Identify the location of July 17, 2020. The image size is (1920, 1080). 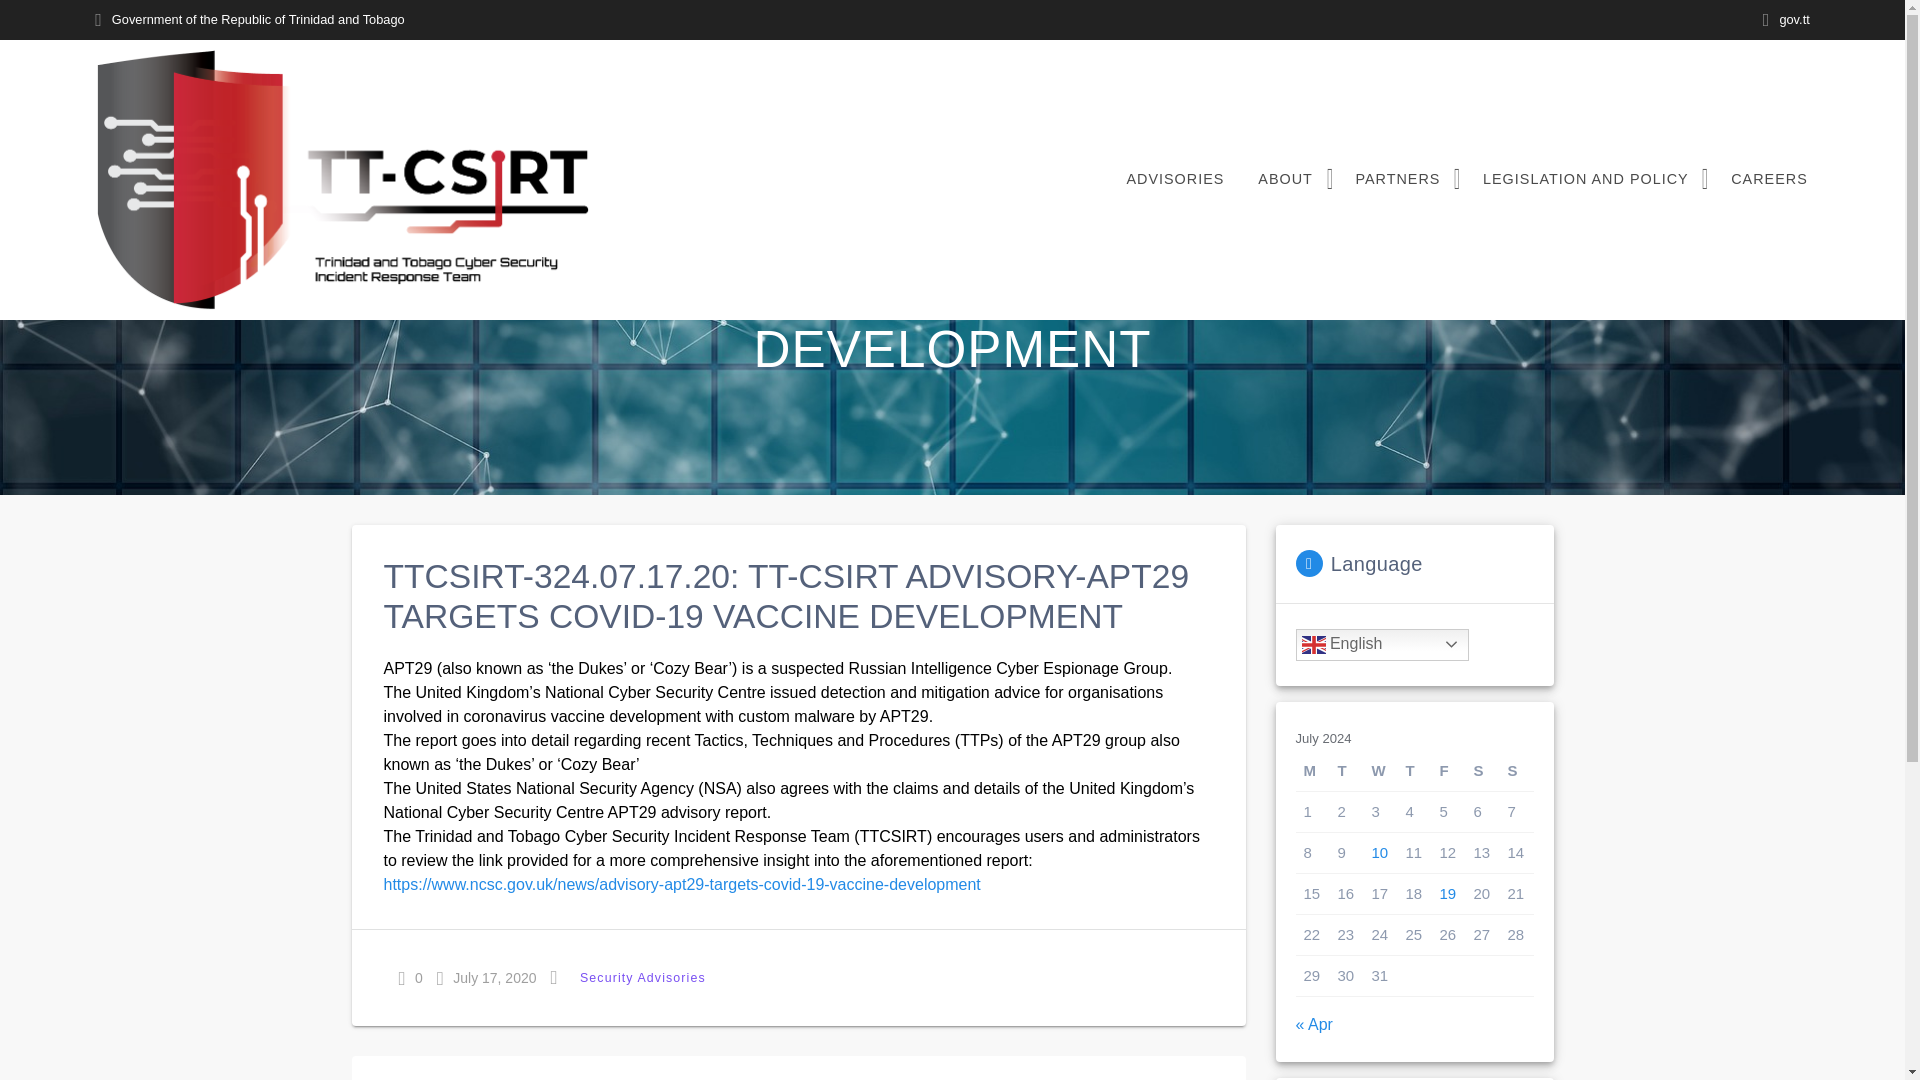
(487, 978).